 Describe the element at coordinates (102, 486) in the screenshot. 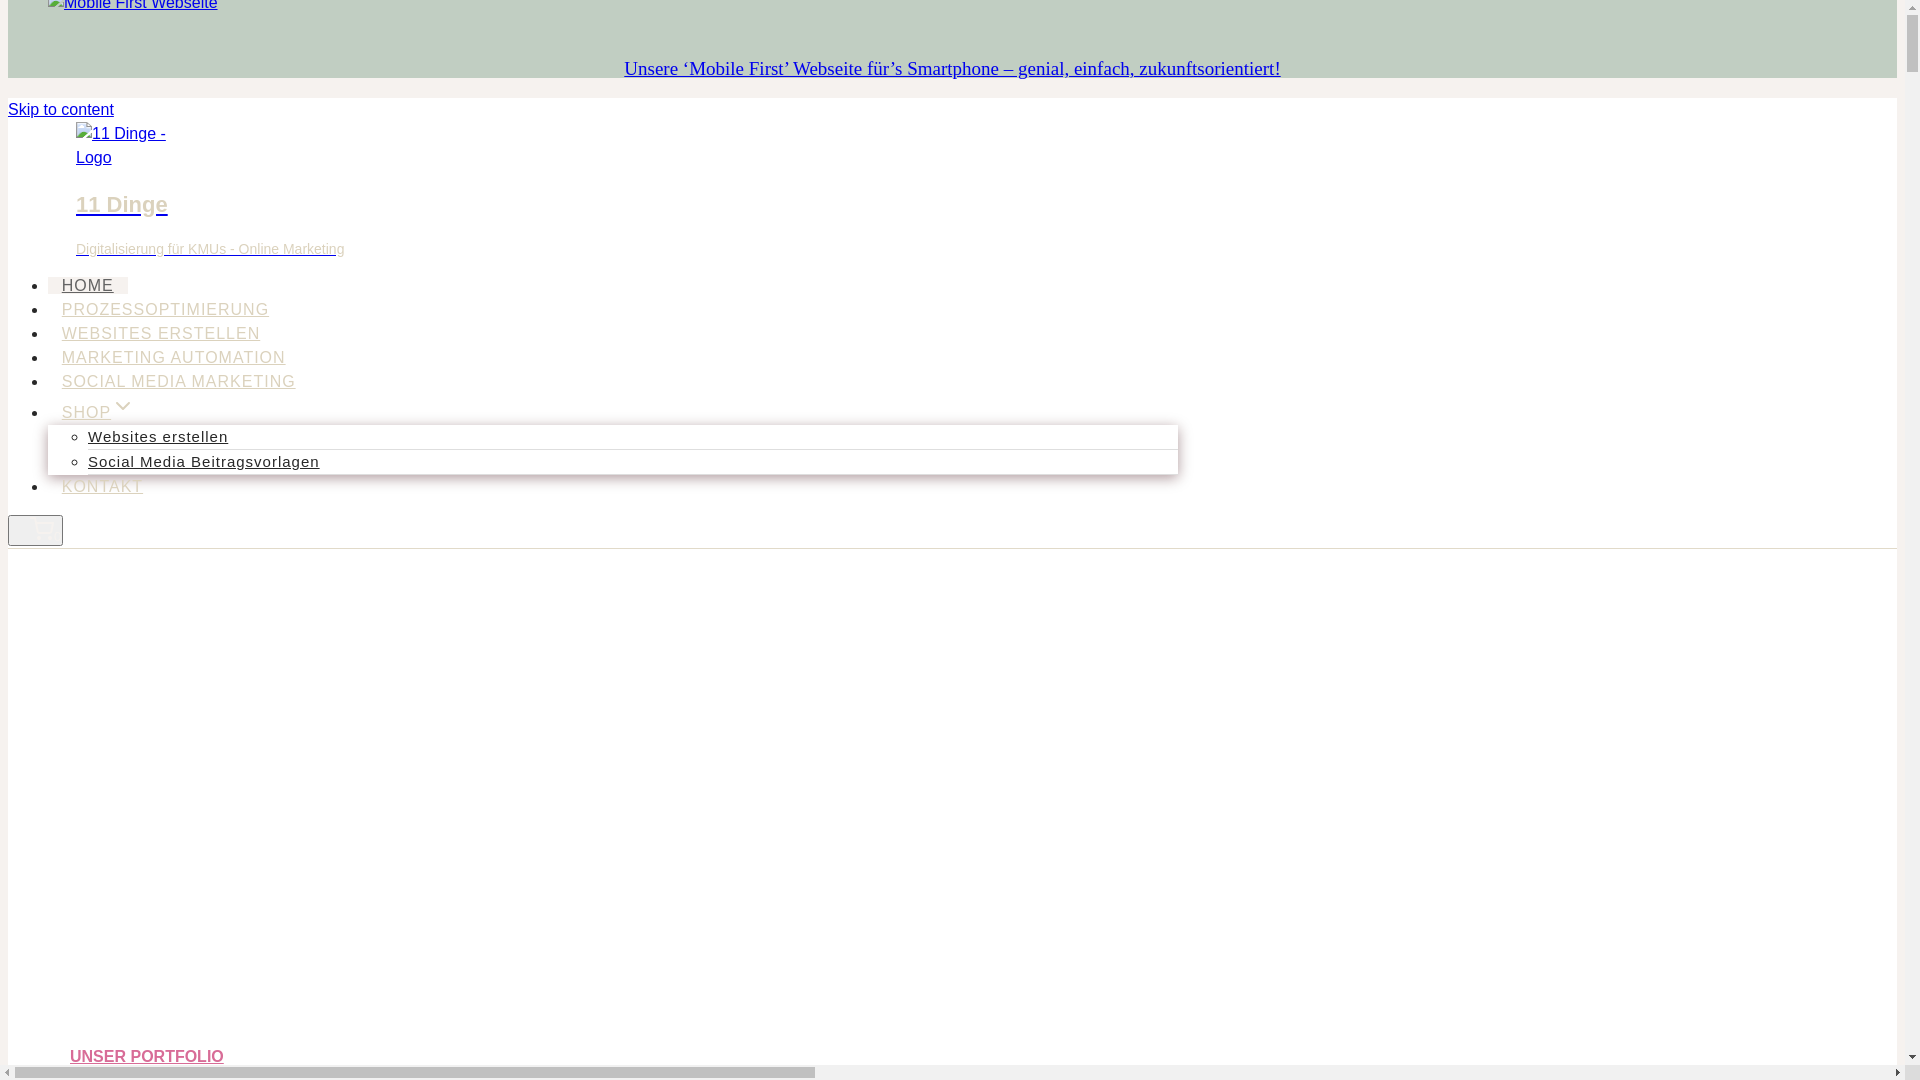

I see `KONTAKT` at that location.